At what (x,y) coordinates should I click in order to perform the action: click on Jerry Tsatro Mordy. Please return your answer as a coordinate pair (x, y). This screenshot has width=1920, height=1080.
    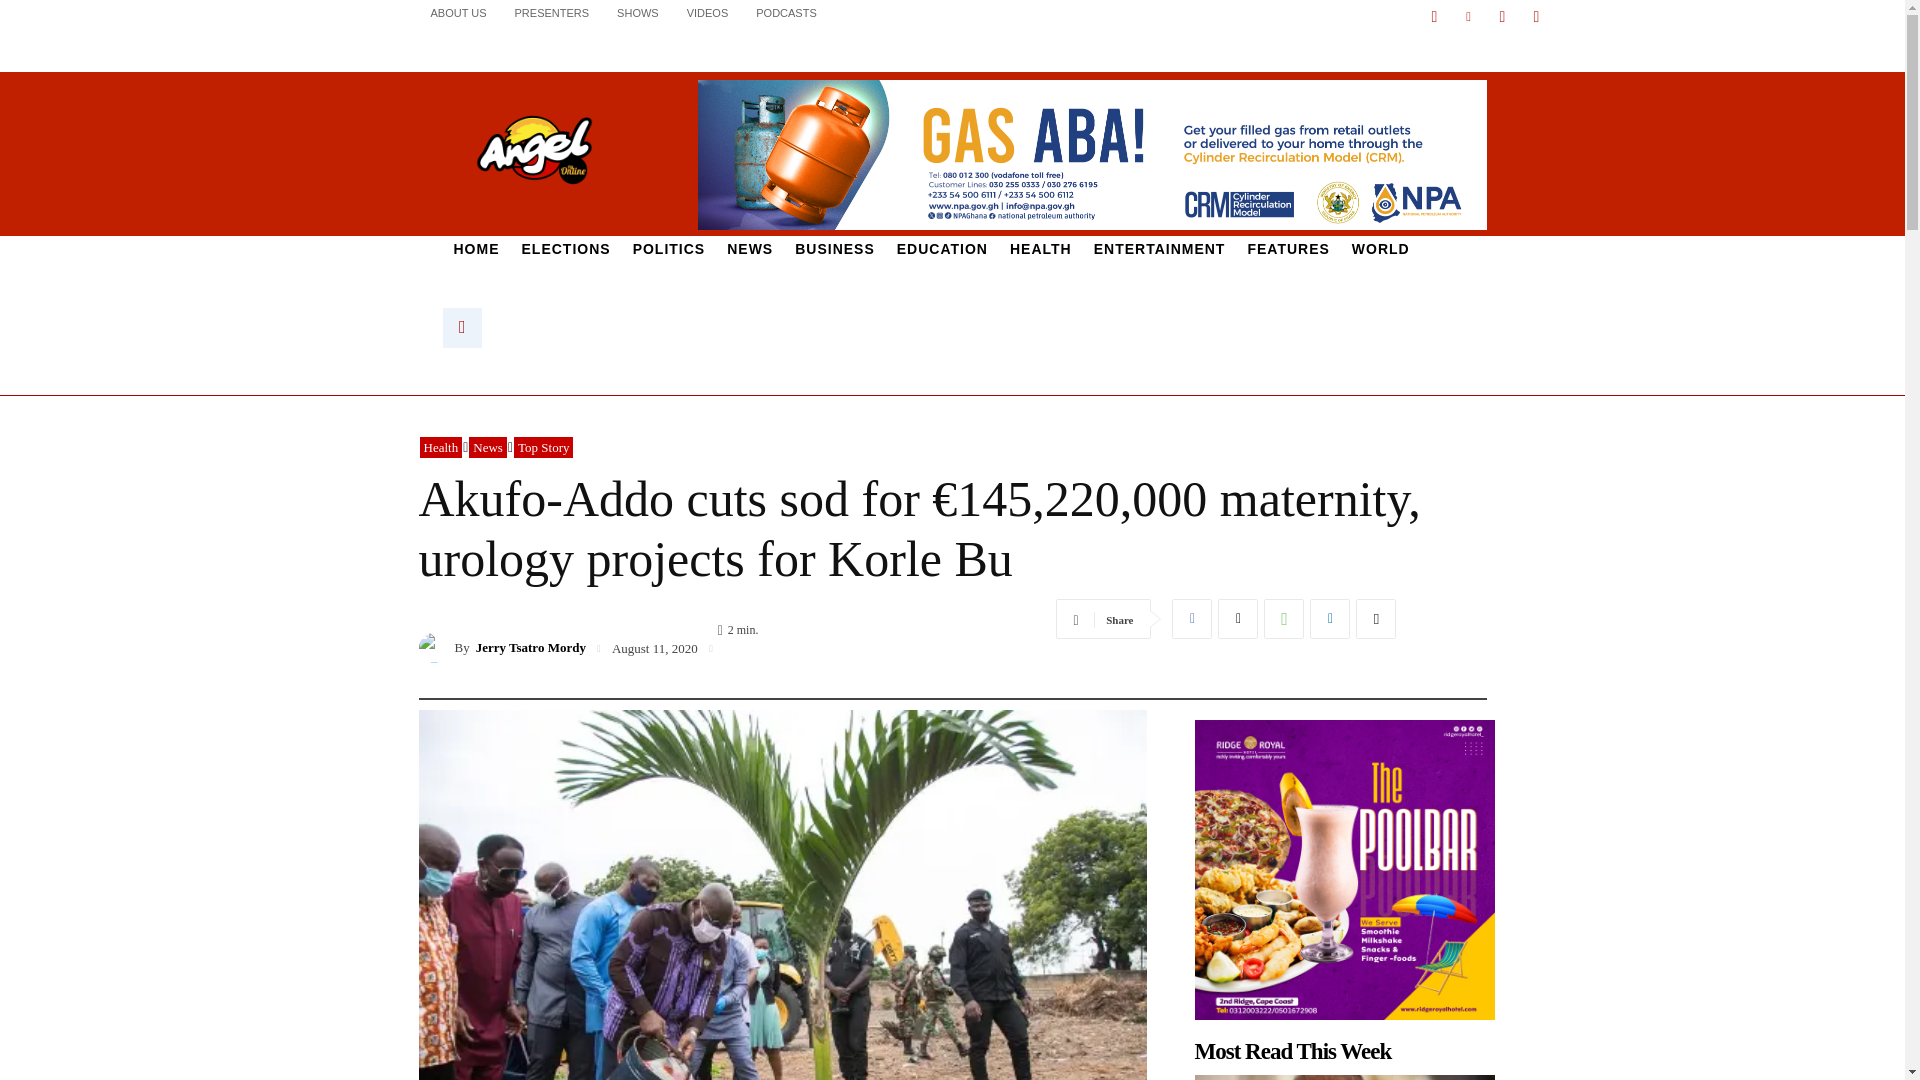
    Looking at the image, I should click on (436, 648).